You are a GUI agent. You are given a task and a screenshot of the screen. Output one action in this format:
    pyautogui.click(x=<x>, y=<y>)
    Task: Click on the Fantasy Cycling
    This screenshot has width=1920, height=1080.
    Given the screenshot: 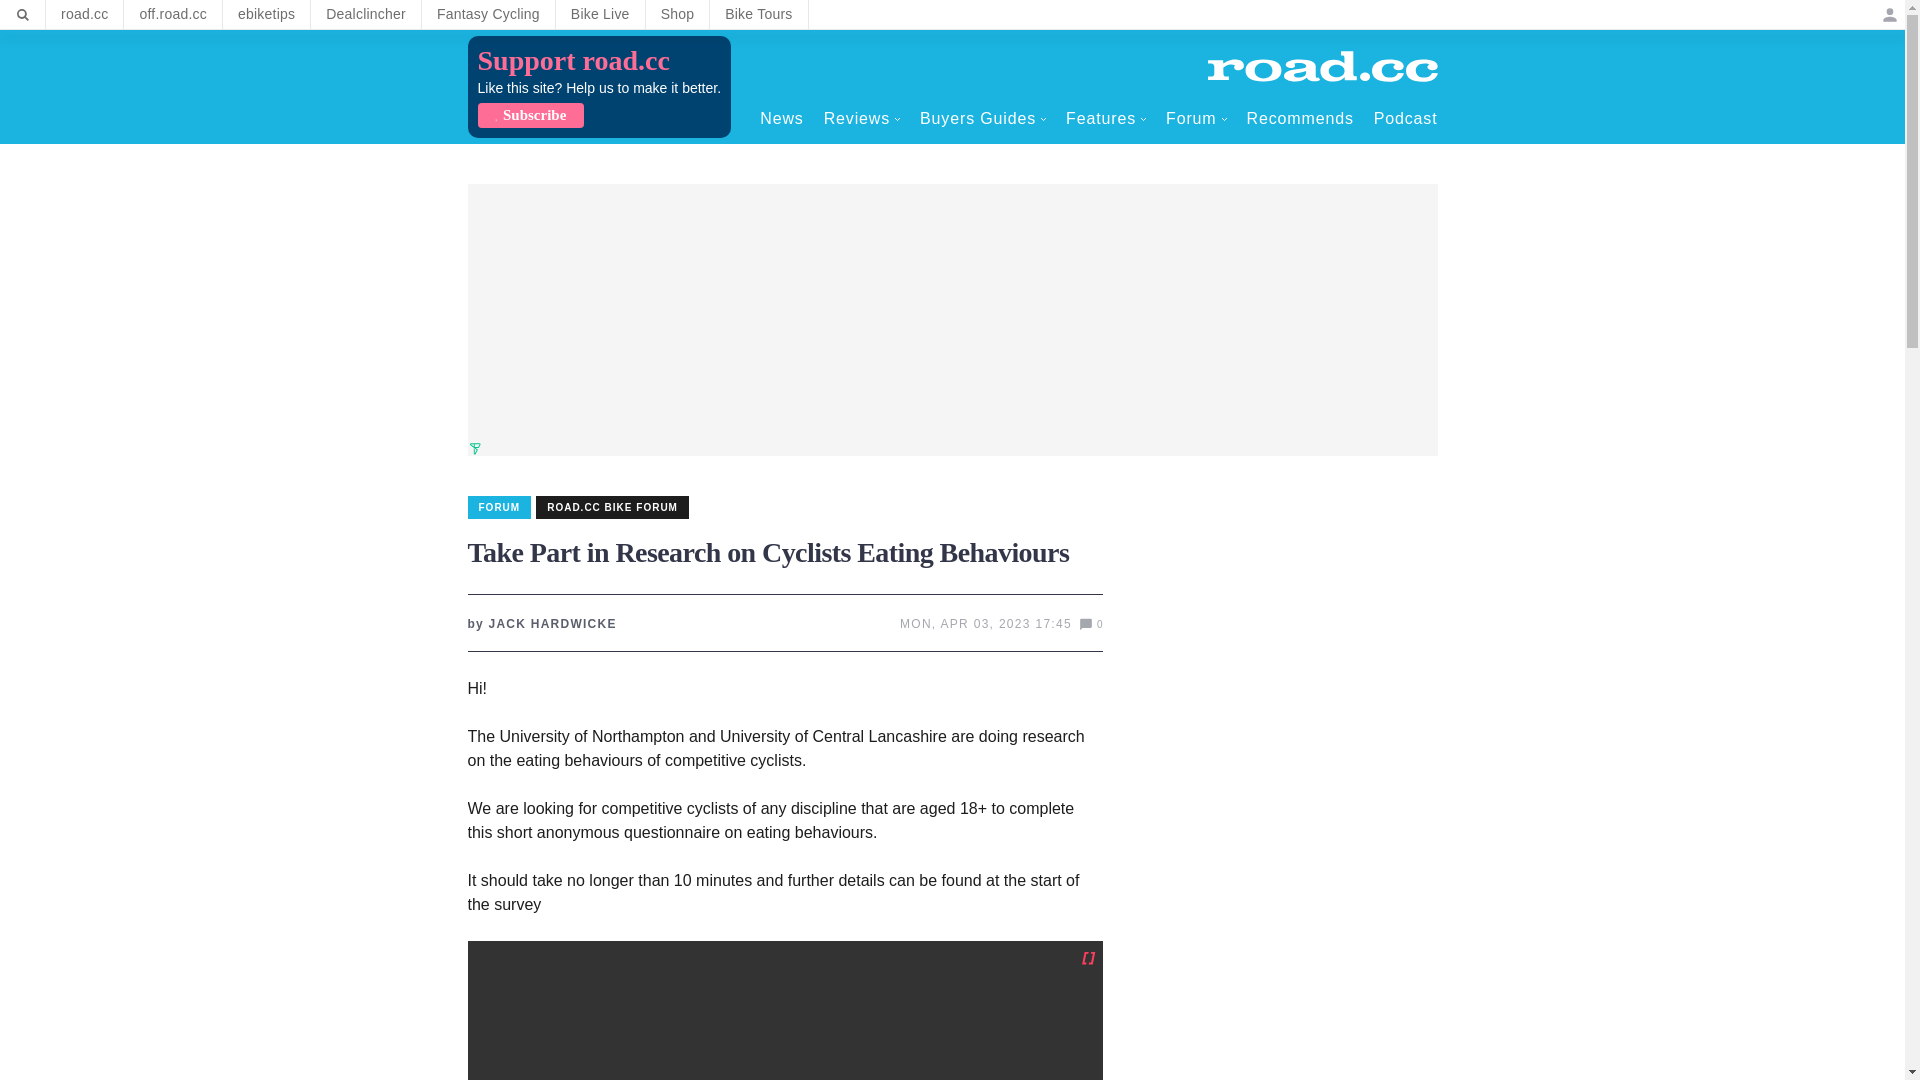 What is the action you would take?
    pyautogui.click(x=488, y=14)
    